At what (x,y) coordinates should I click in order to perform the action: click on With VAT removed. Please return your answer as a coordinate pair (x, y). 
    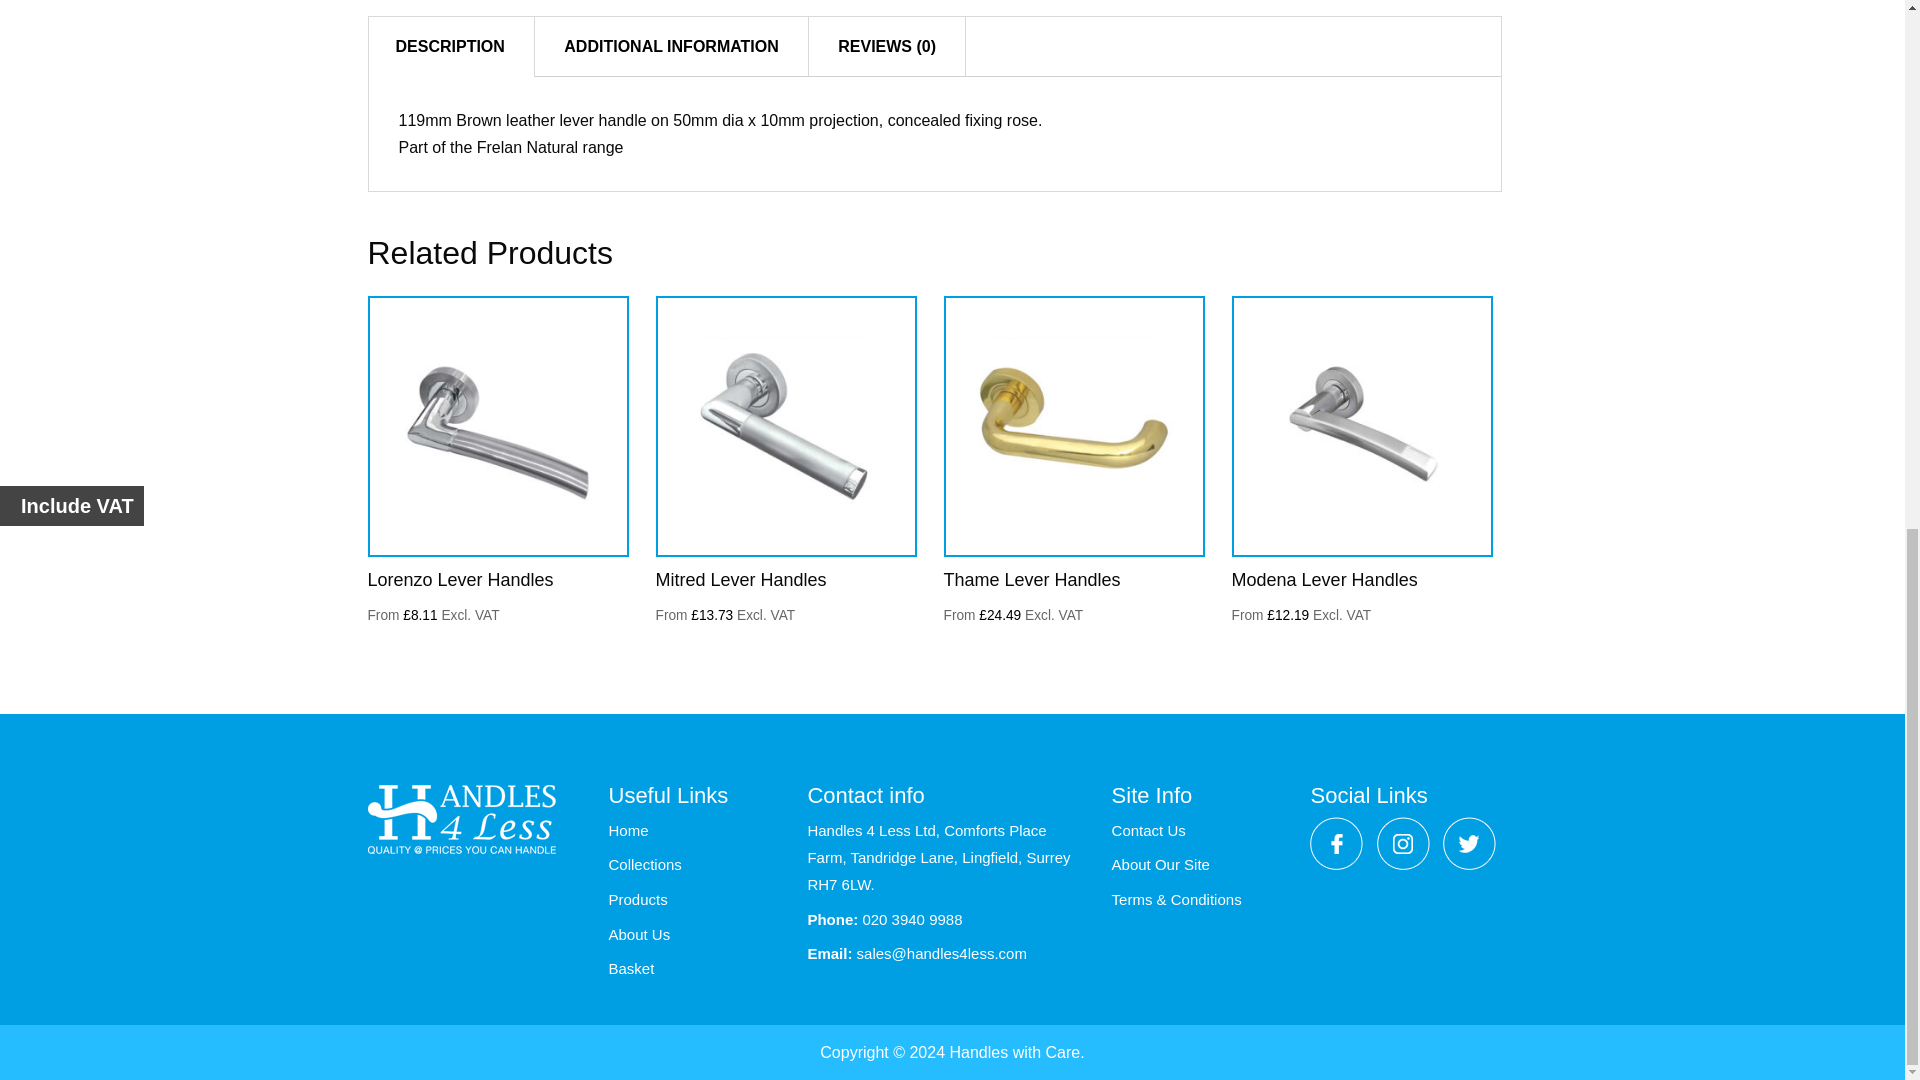
    Looking at the image, I should click on (434, 616).